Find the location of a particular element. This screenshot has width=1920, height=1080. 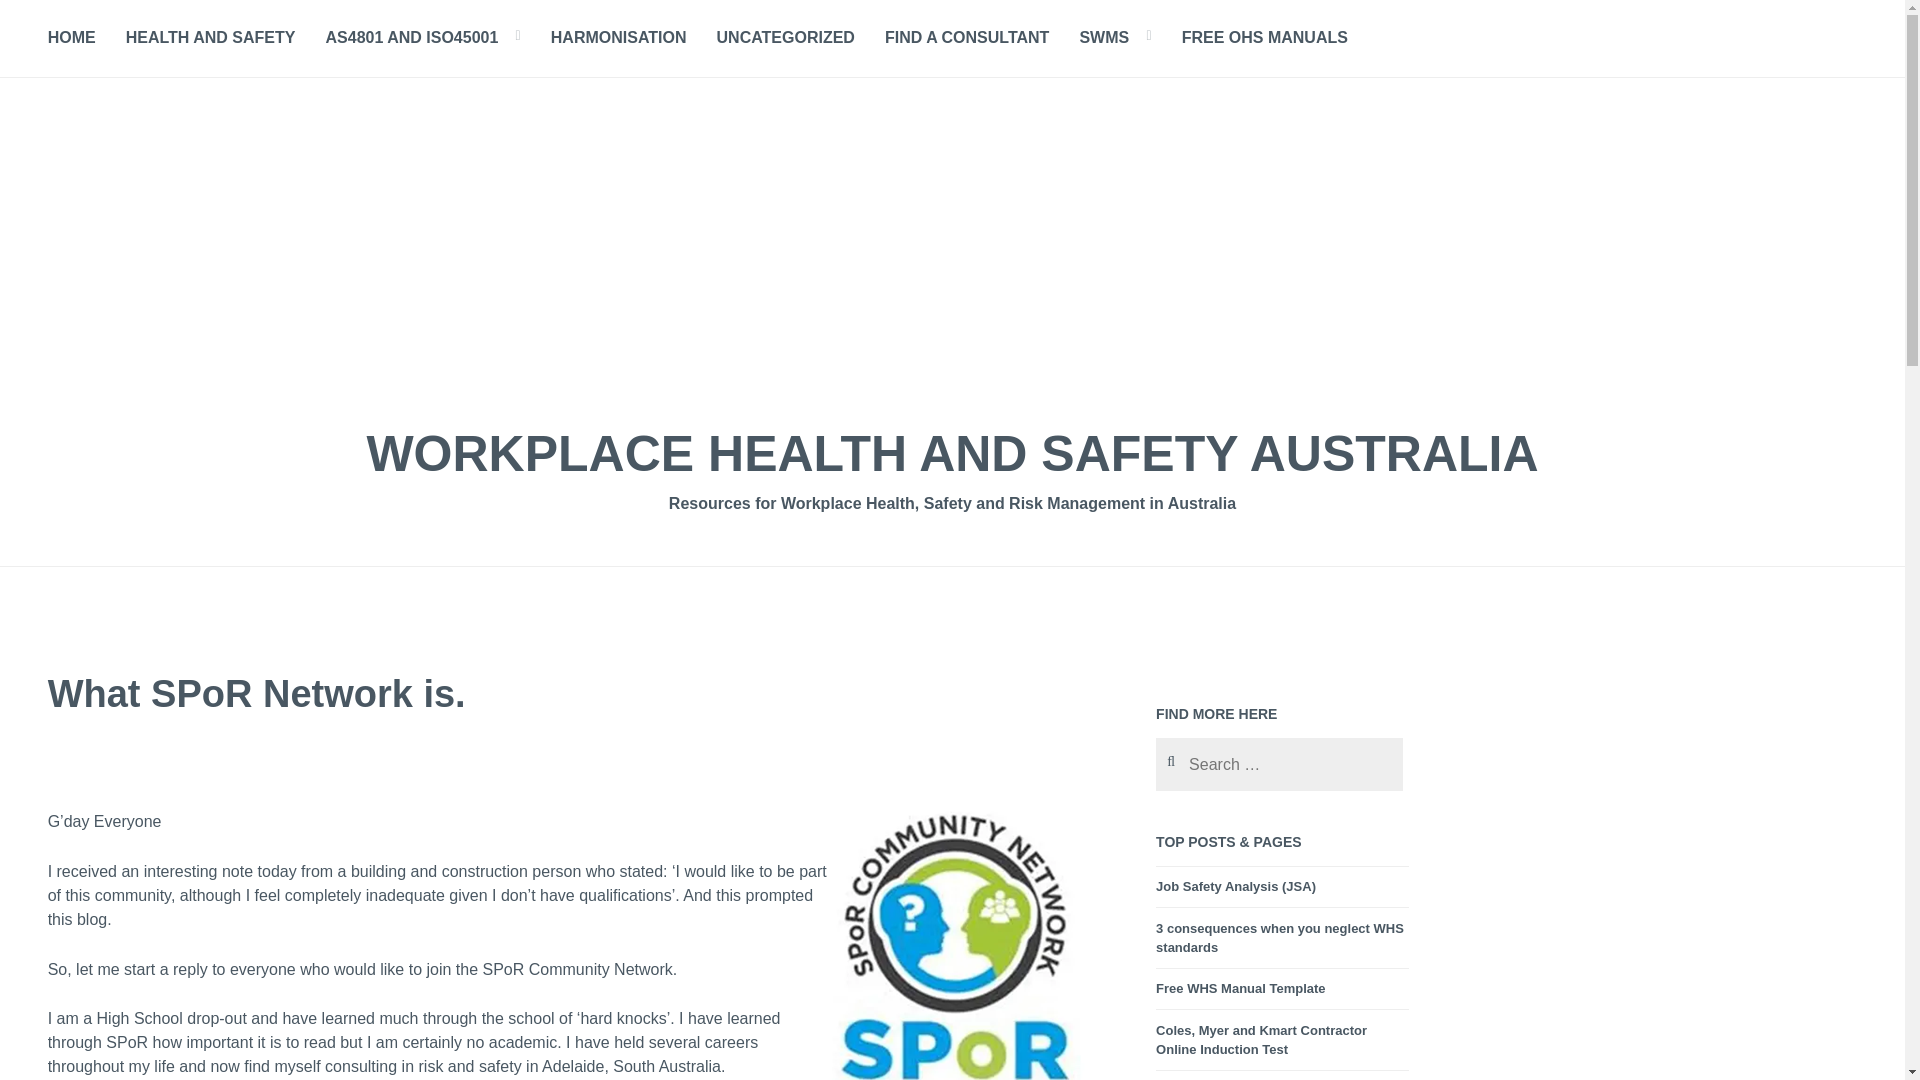

FREE OHS MANUALS is located at coordinates (1264, 38).